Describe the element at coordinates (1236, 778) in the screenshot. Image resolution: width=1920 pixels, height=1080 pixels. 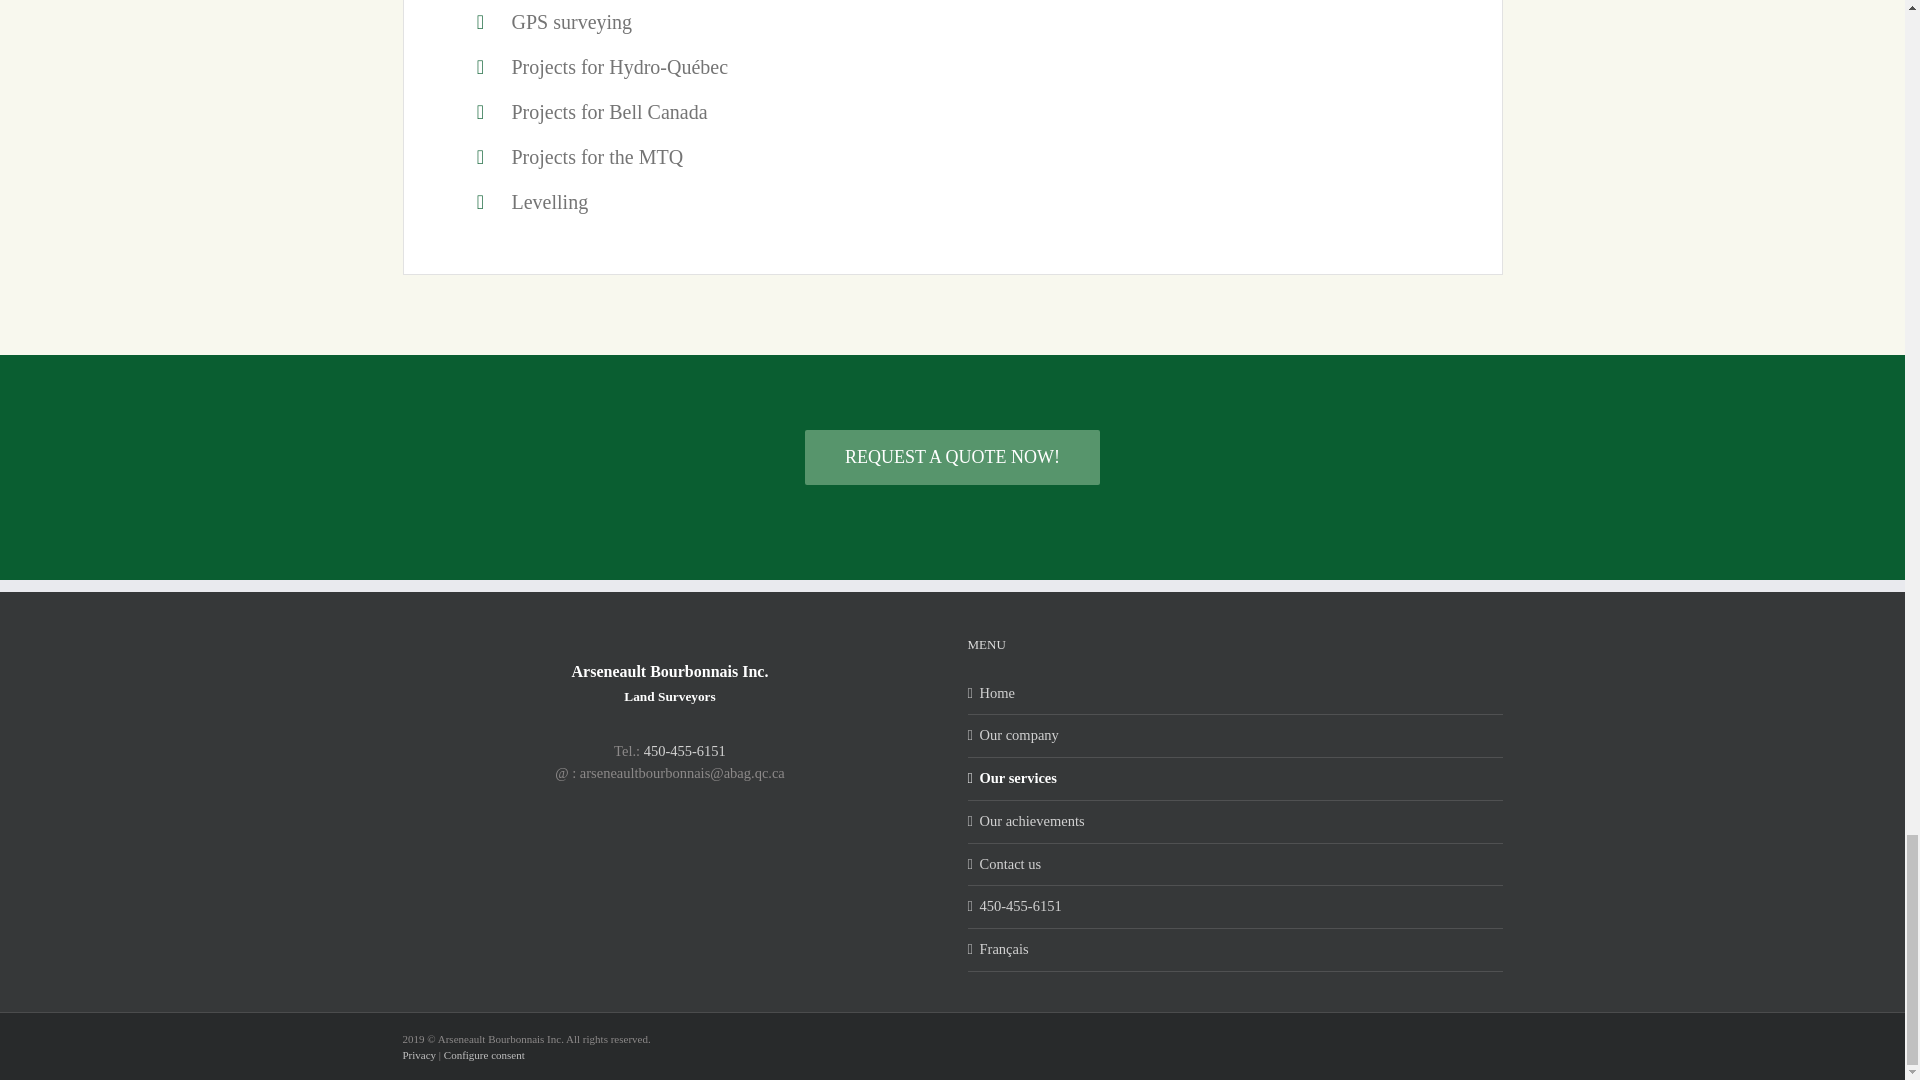
I see `Our services` at that location.